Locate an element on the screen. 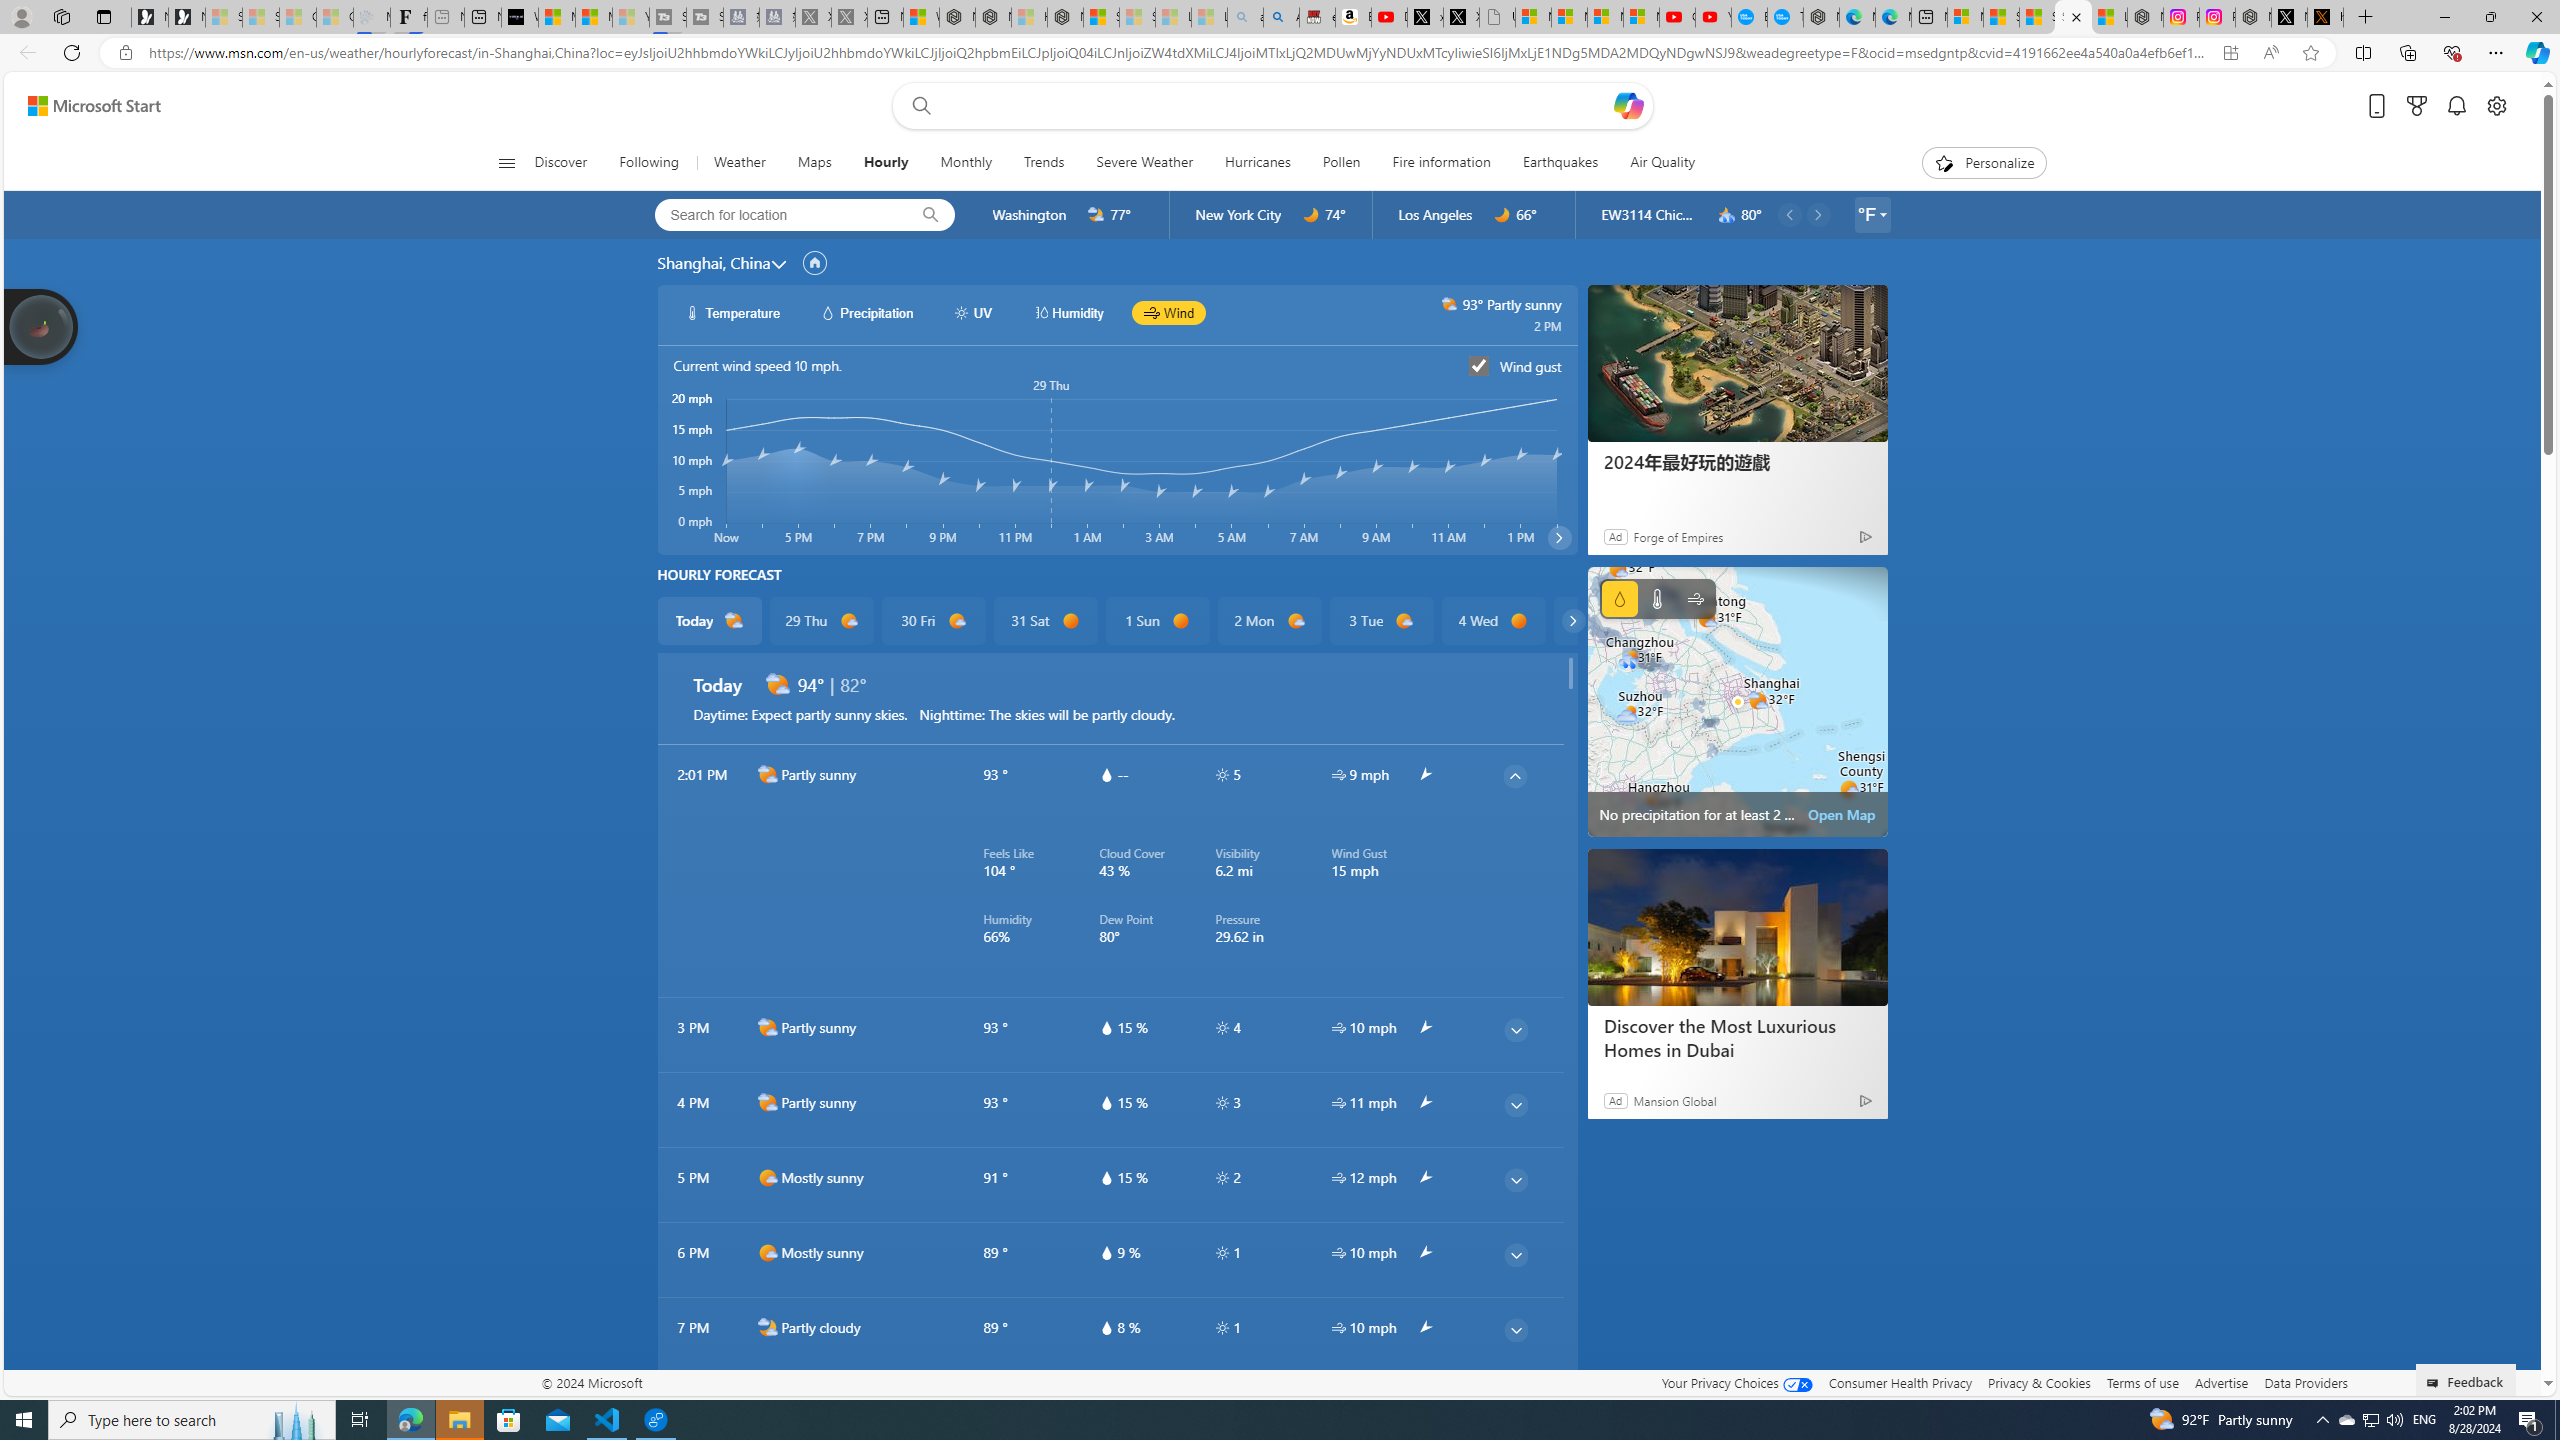  Notifications is located at coordinates (2458, 106).